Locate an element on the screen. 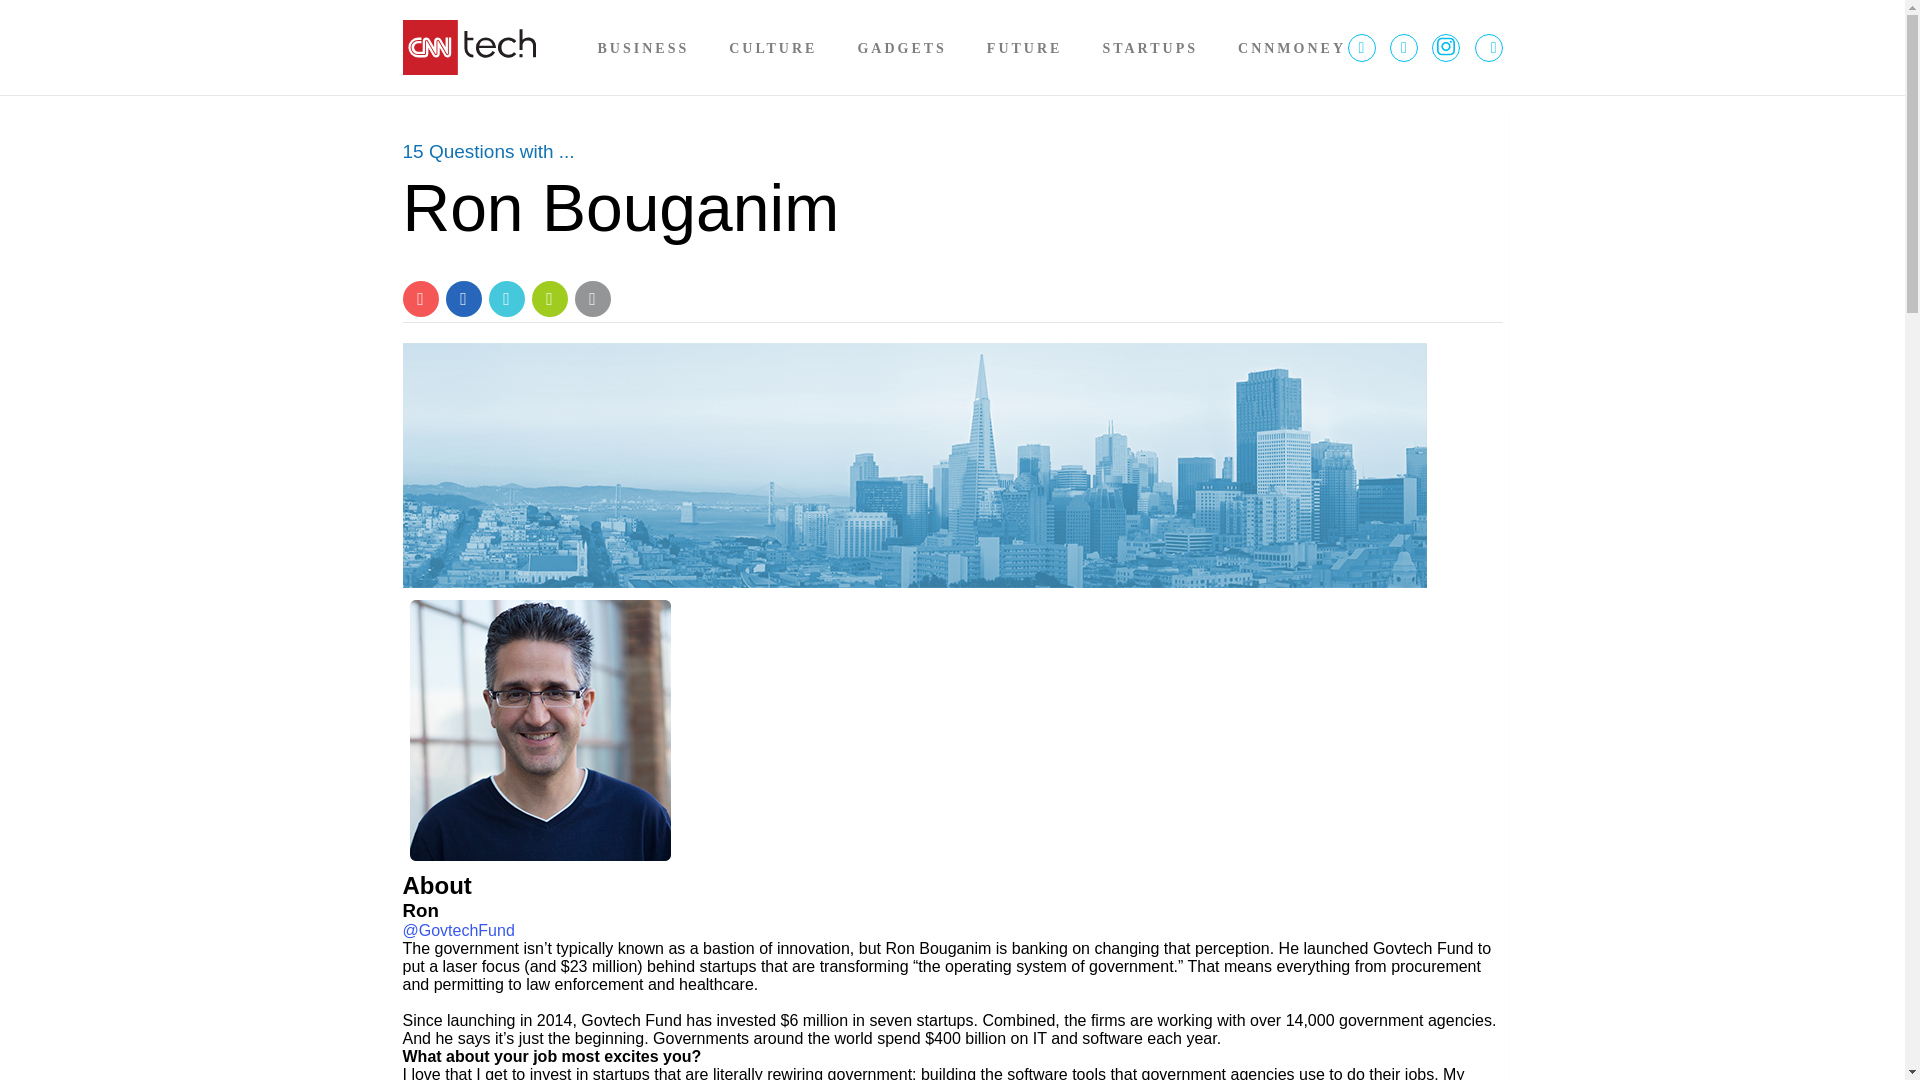  CULTURE is located at coordinates (773, 48).